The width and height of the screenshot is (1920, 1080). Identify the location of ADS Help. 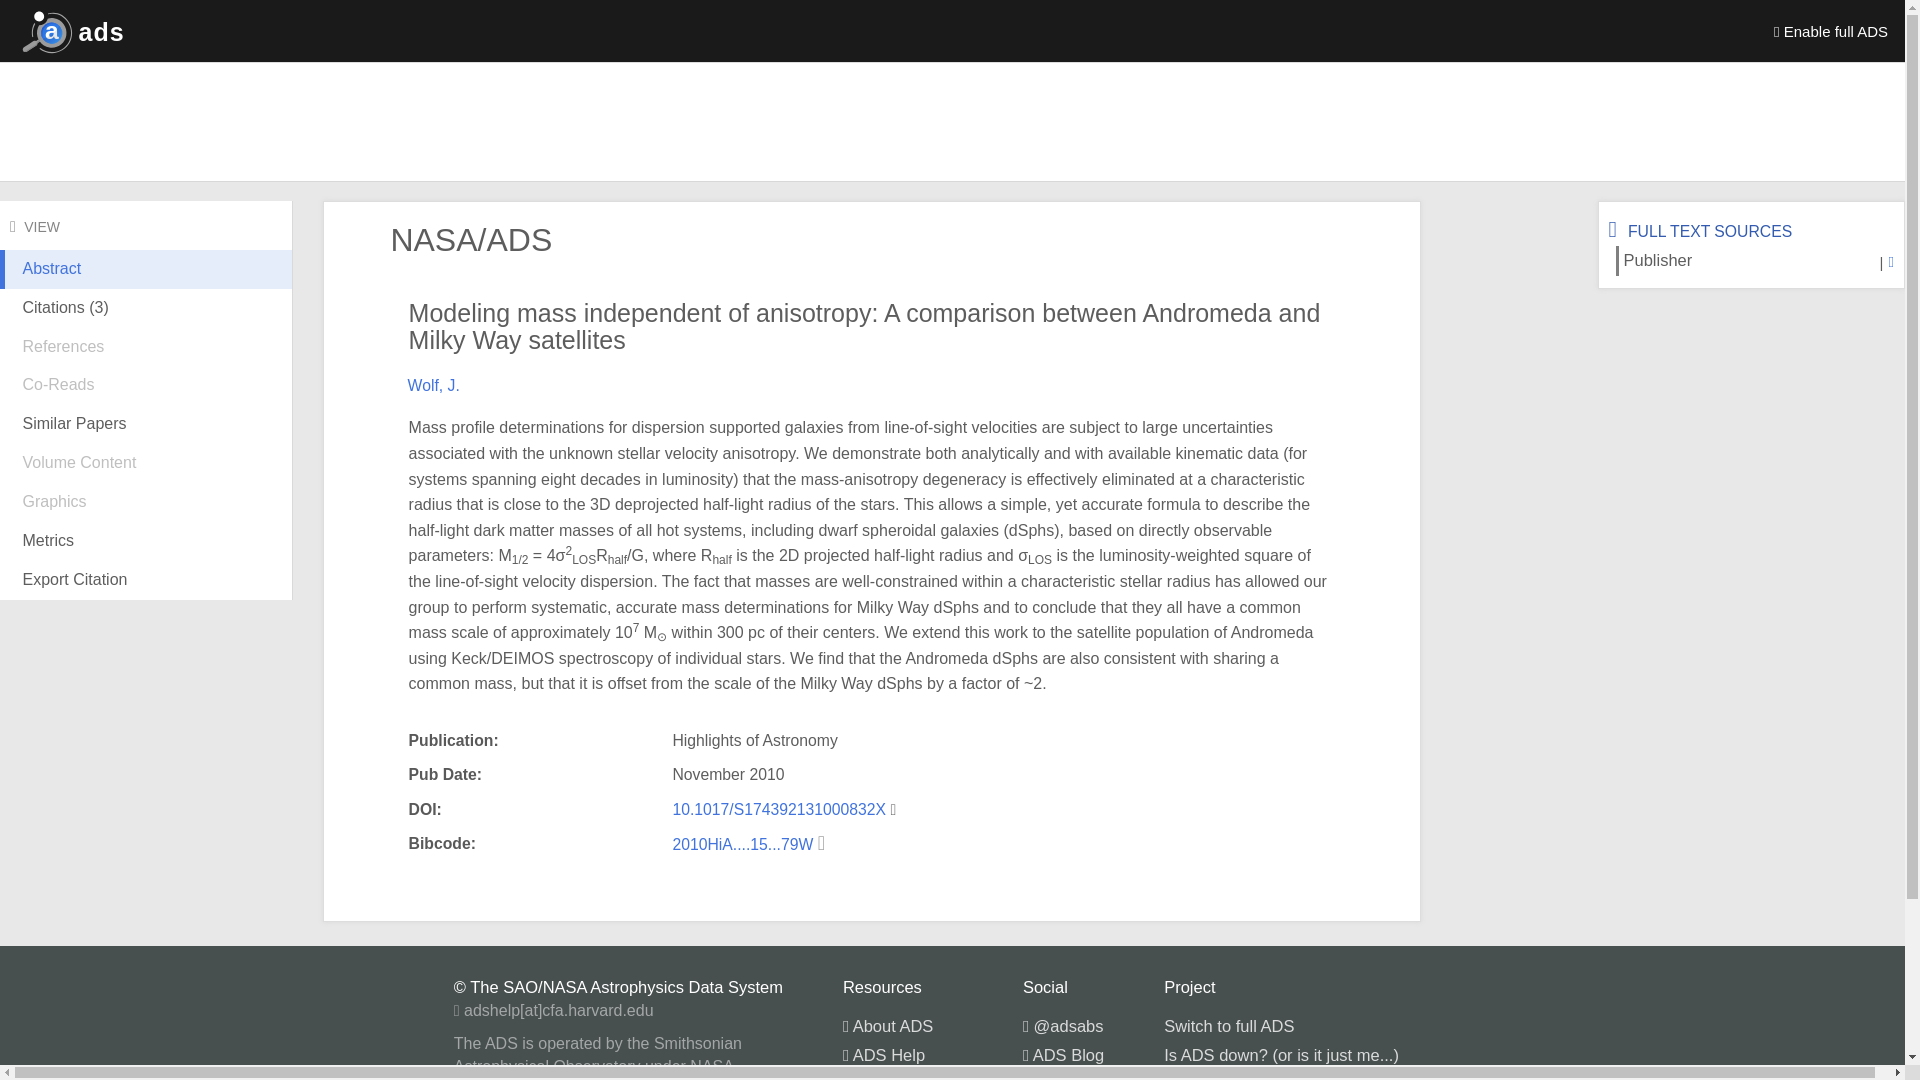
(884, 1054).